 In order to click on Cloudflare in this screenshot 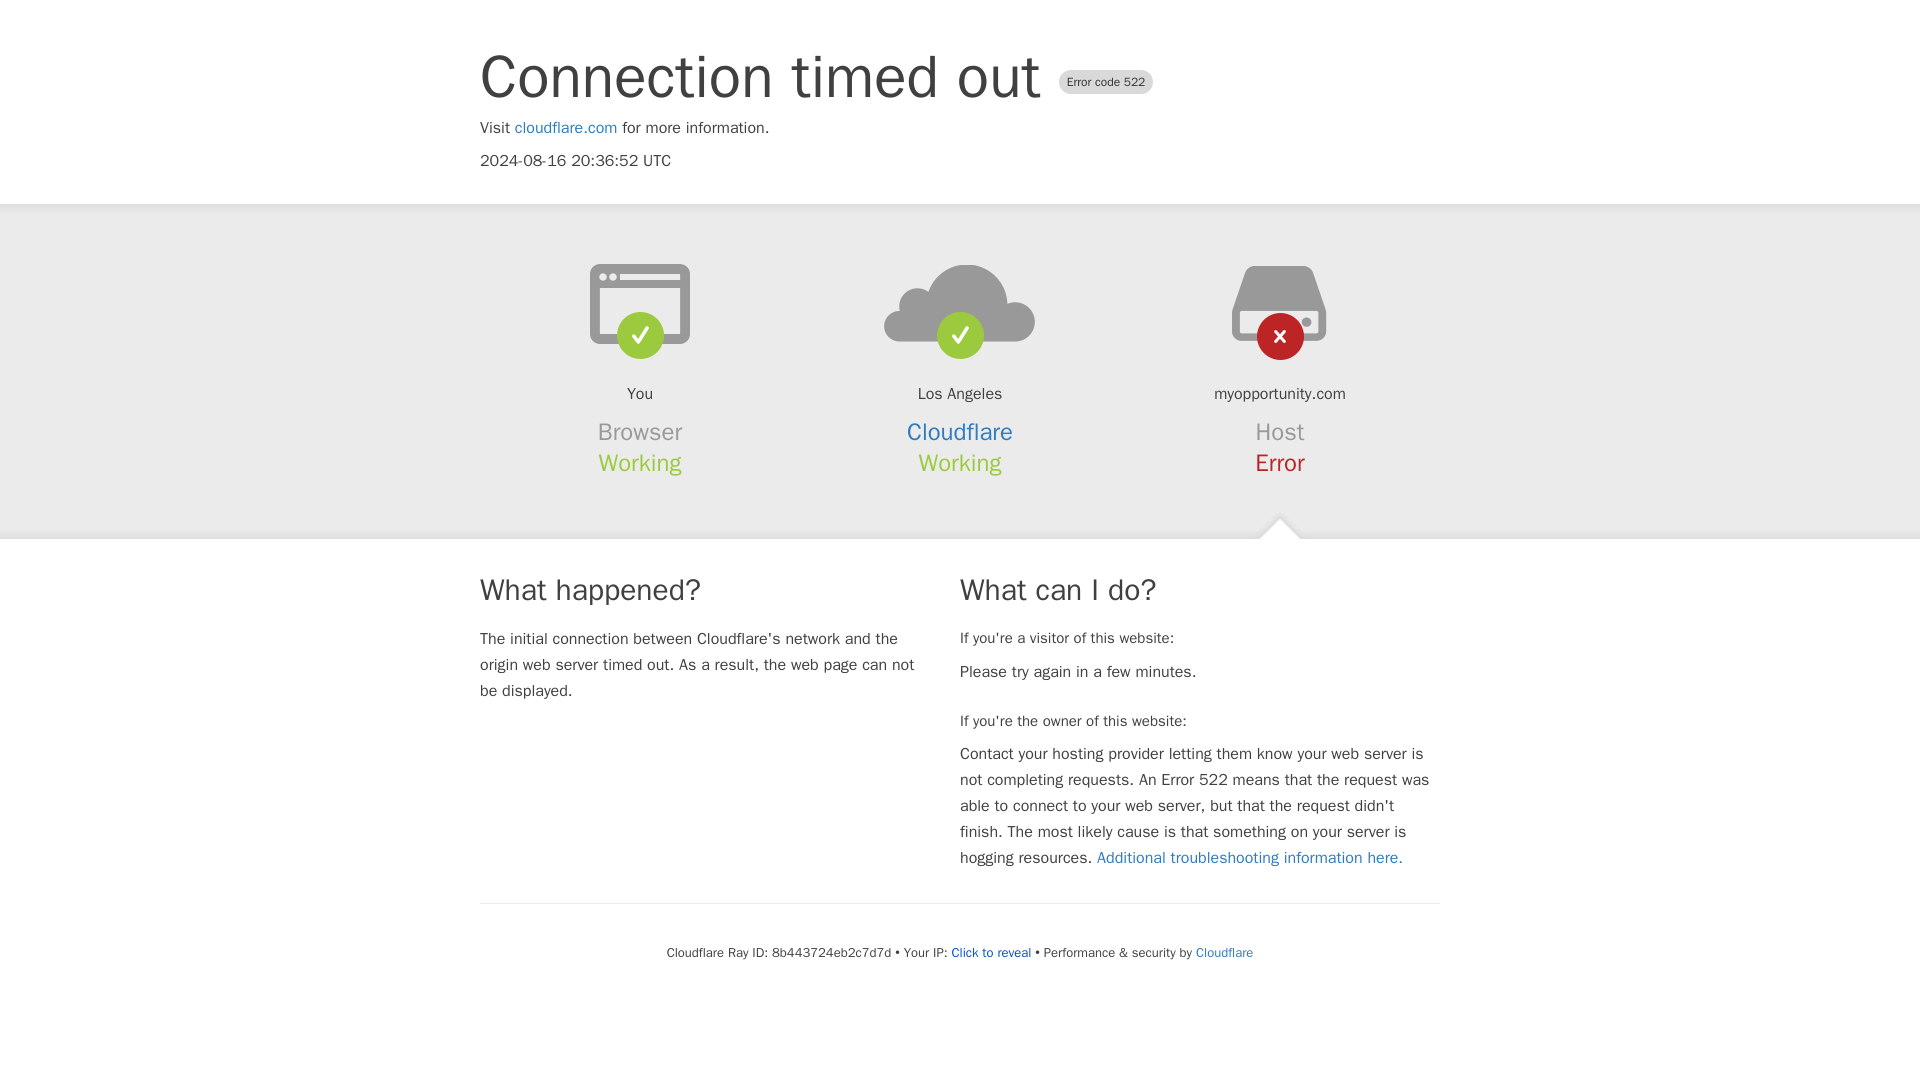, I will do `click(1224, 952)`.